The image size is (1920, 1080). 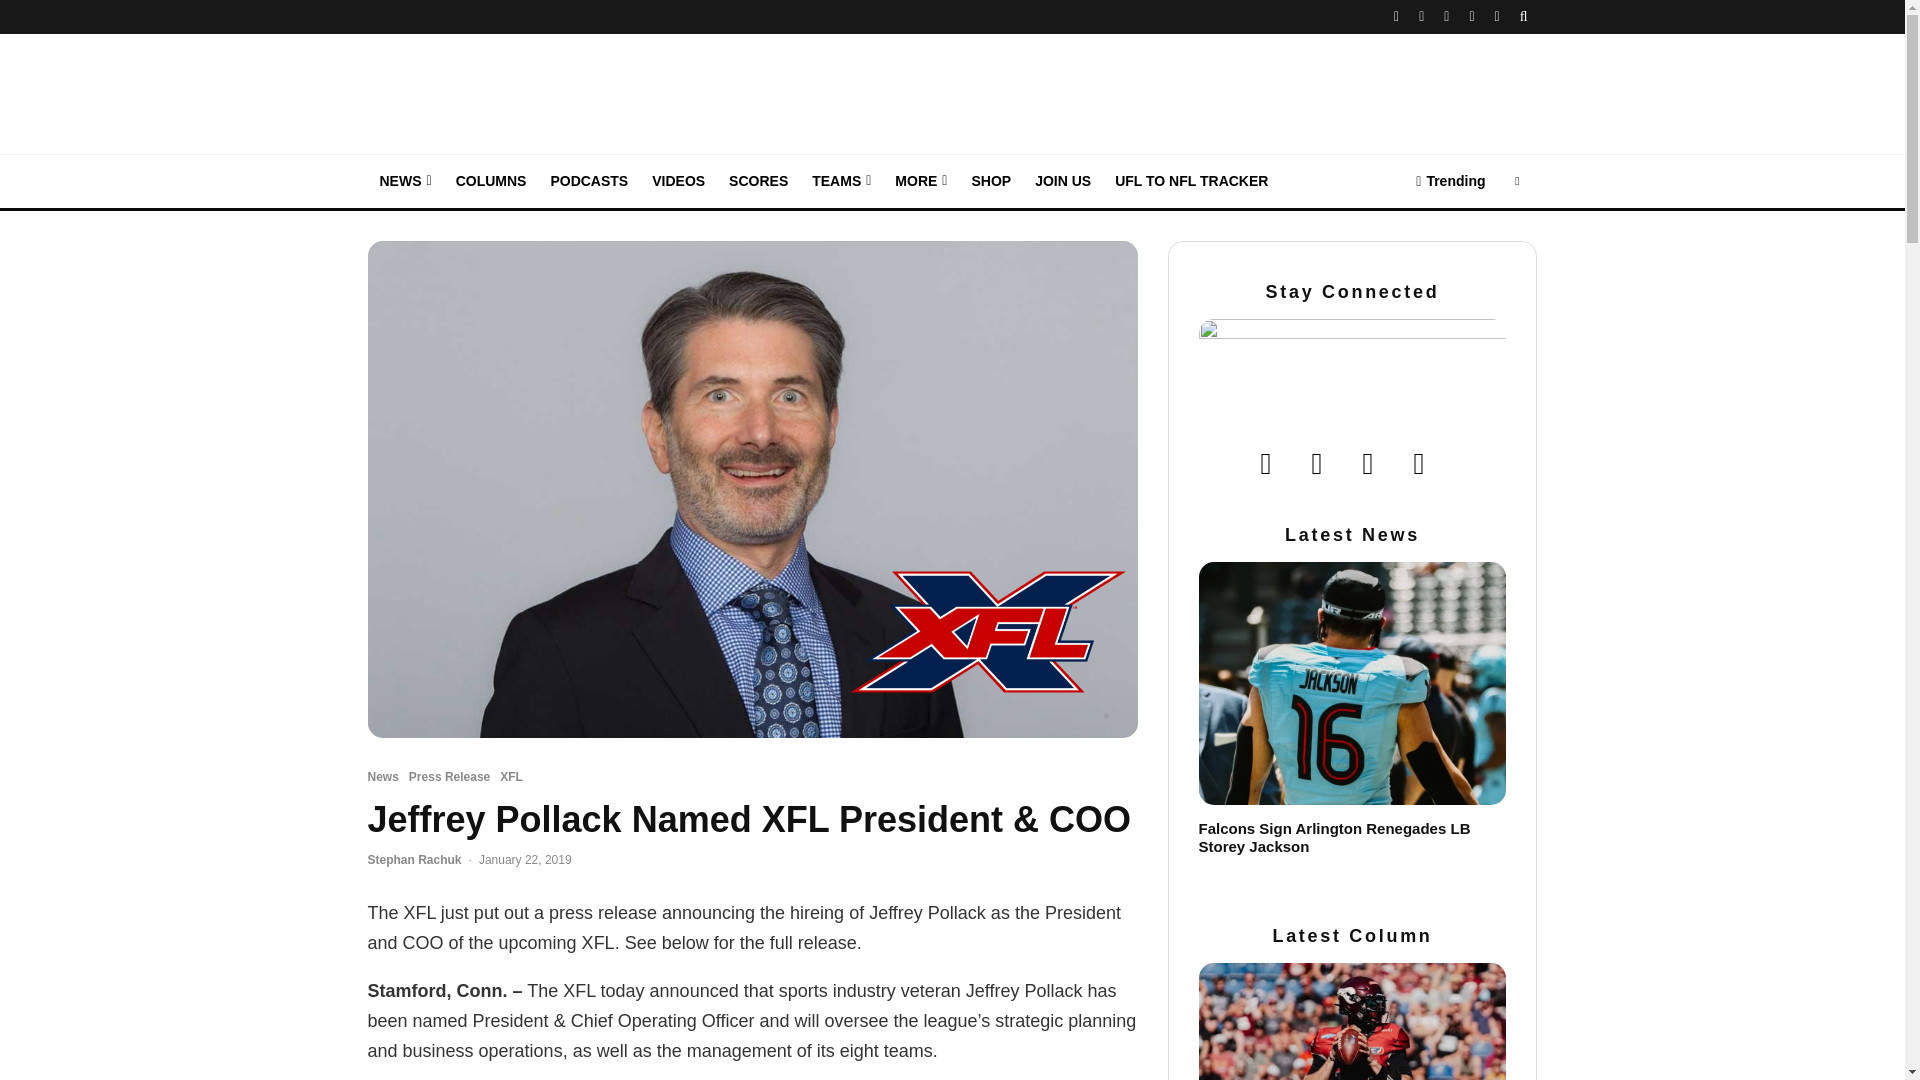 I want to click on NEWS, so click(x=406, y=182).